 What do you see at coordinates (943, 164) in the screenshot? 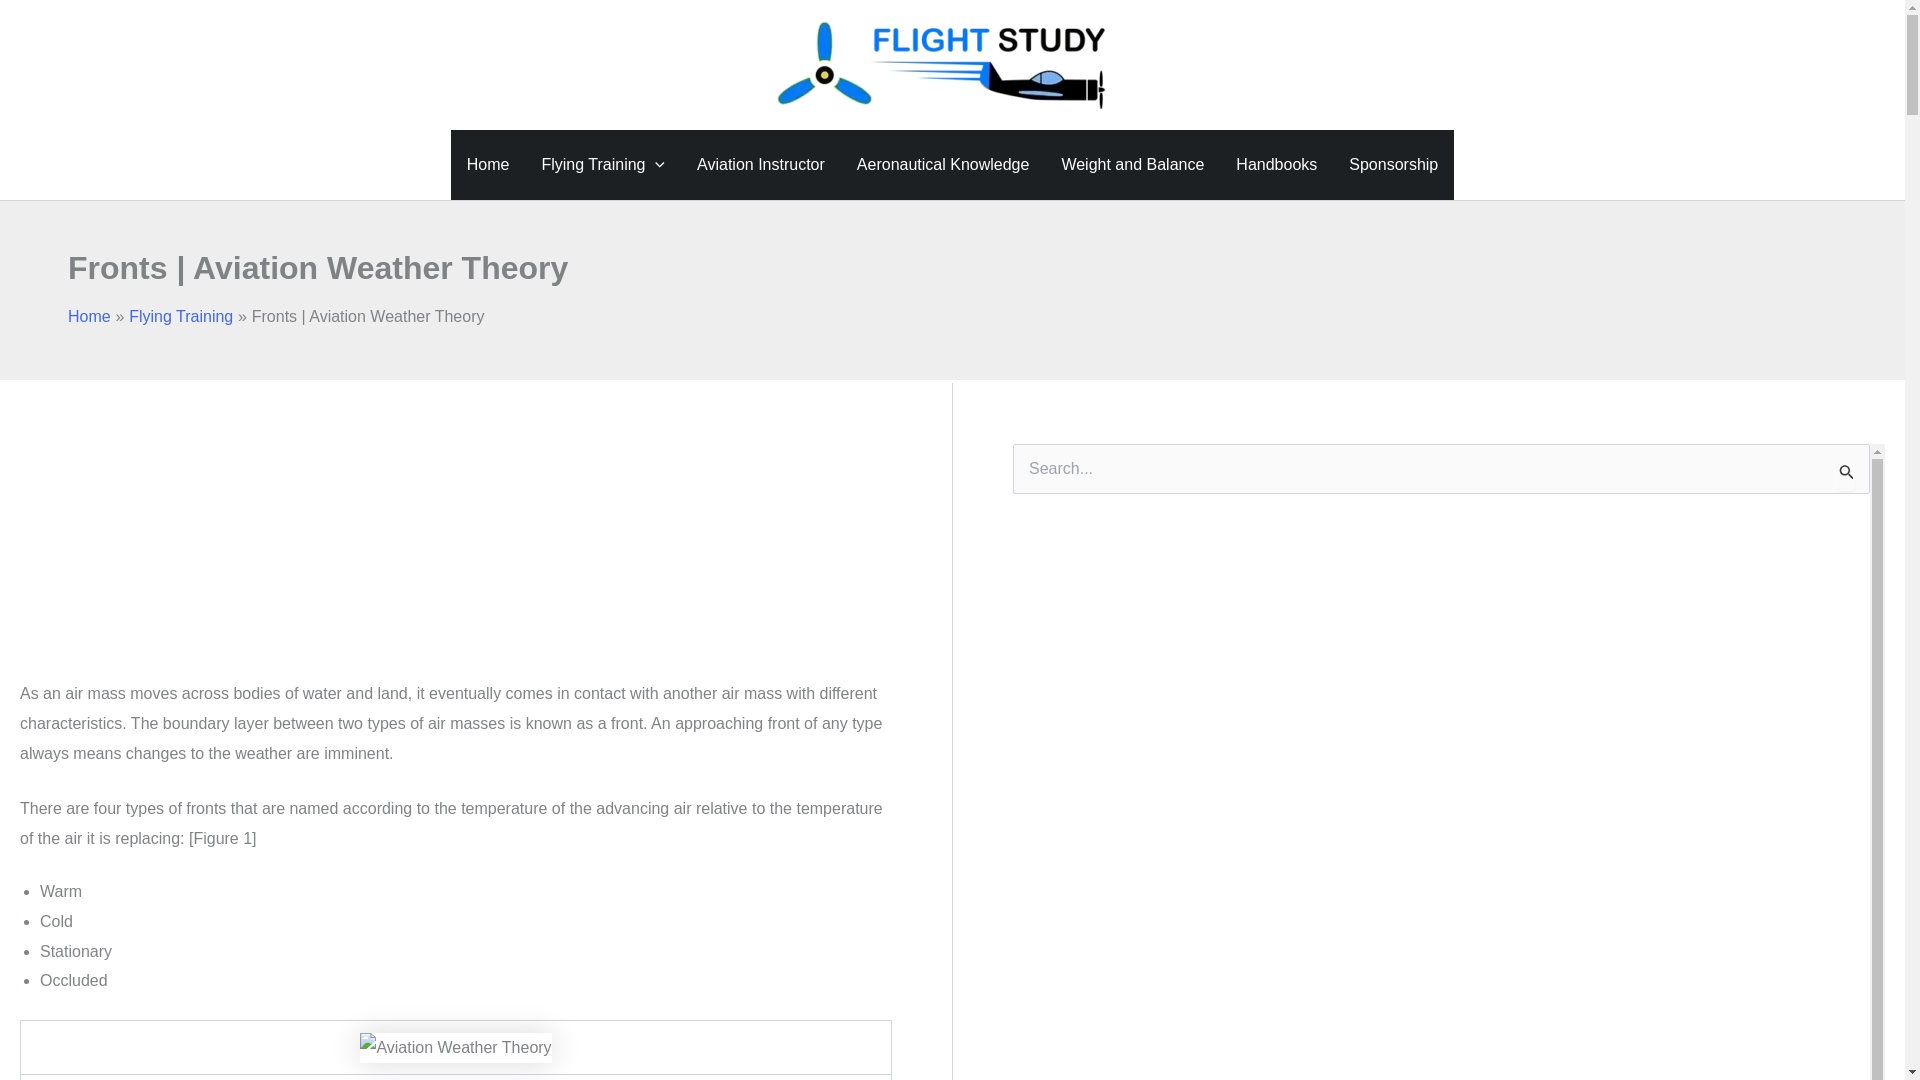
I see `Aeronautical Knowledge` at bounding box center [943, 164].